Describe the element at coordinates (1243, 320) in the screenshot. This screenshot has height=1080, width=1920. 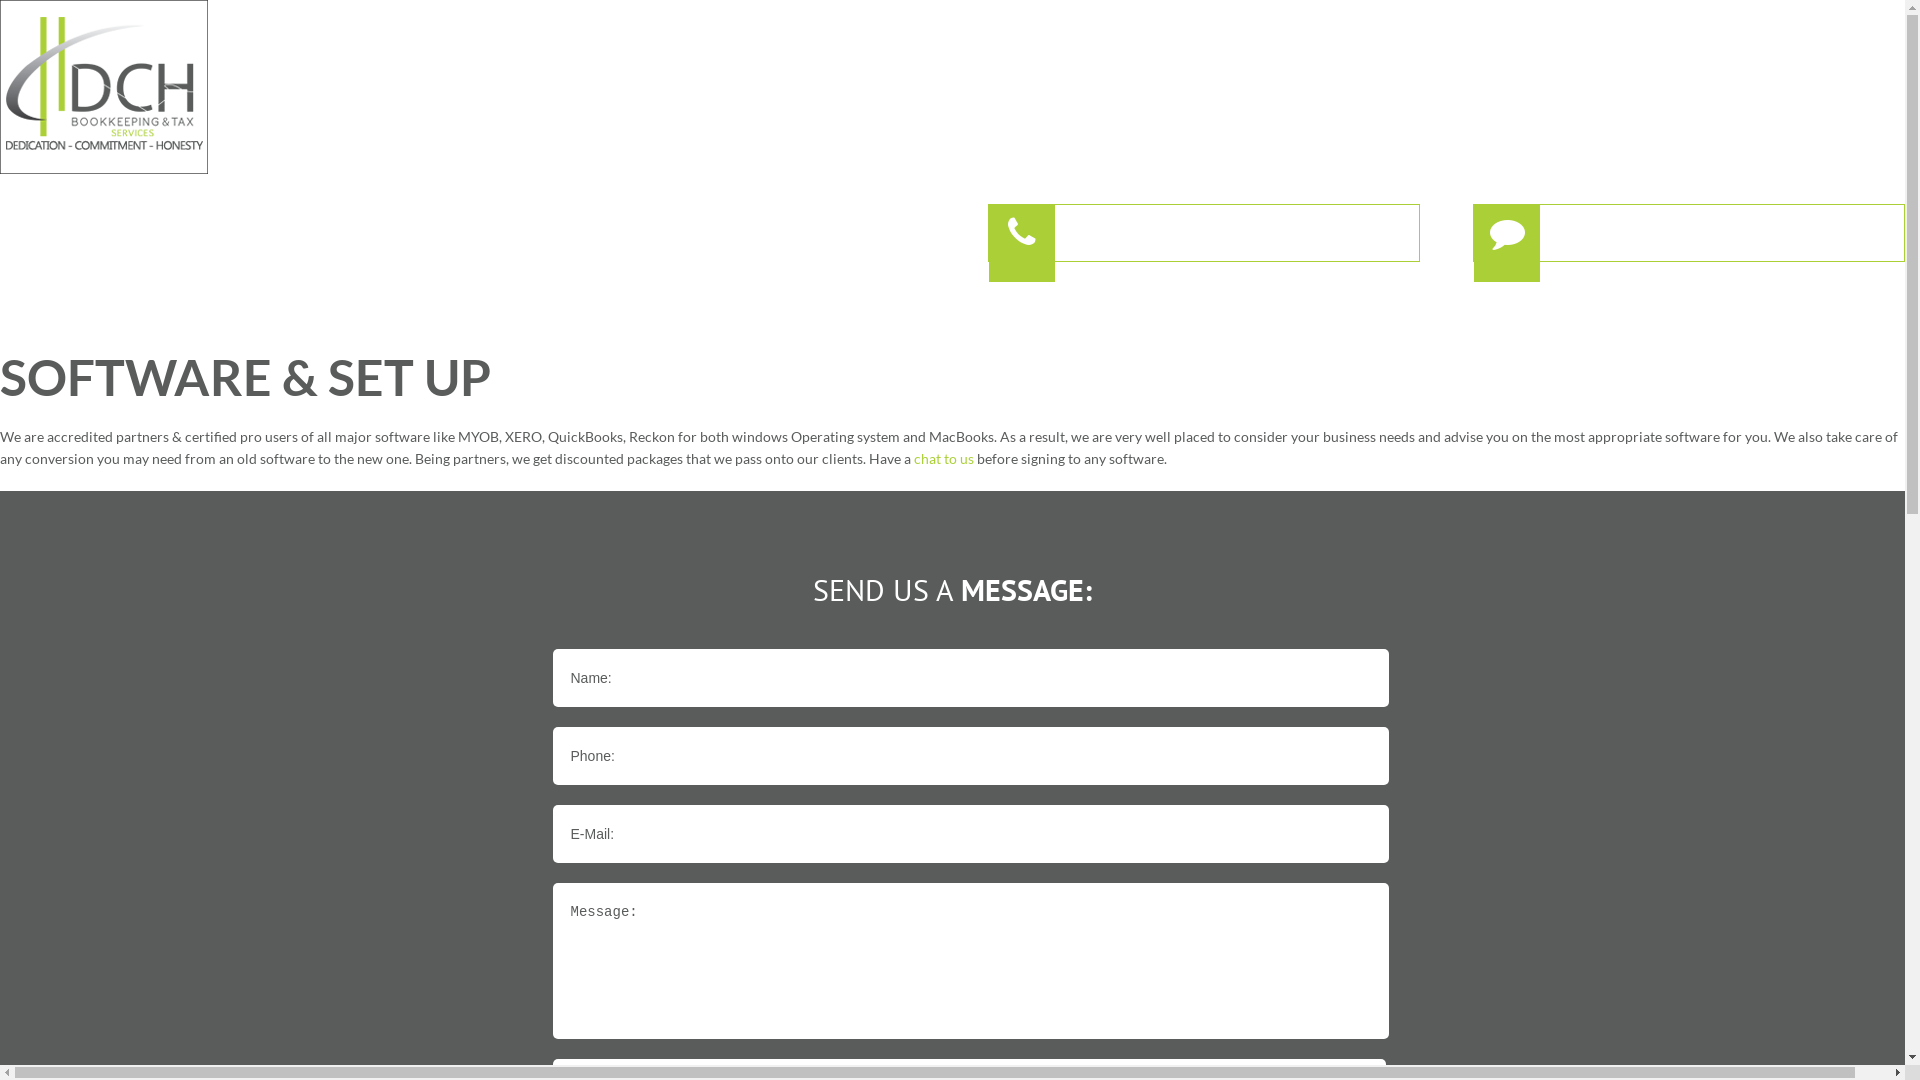
I see `HOME` at that location.